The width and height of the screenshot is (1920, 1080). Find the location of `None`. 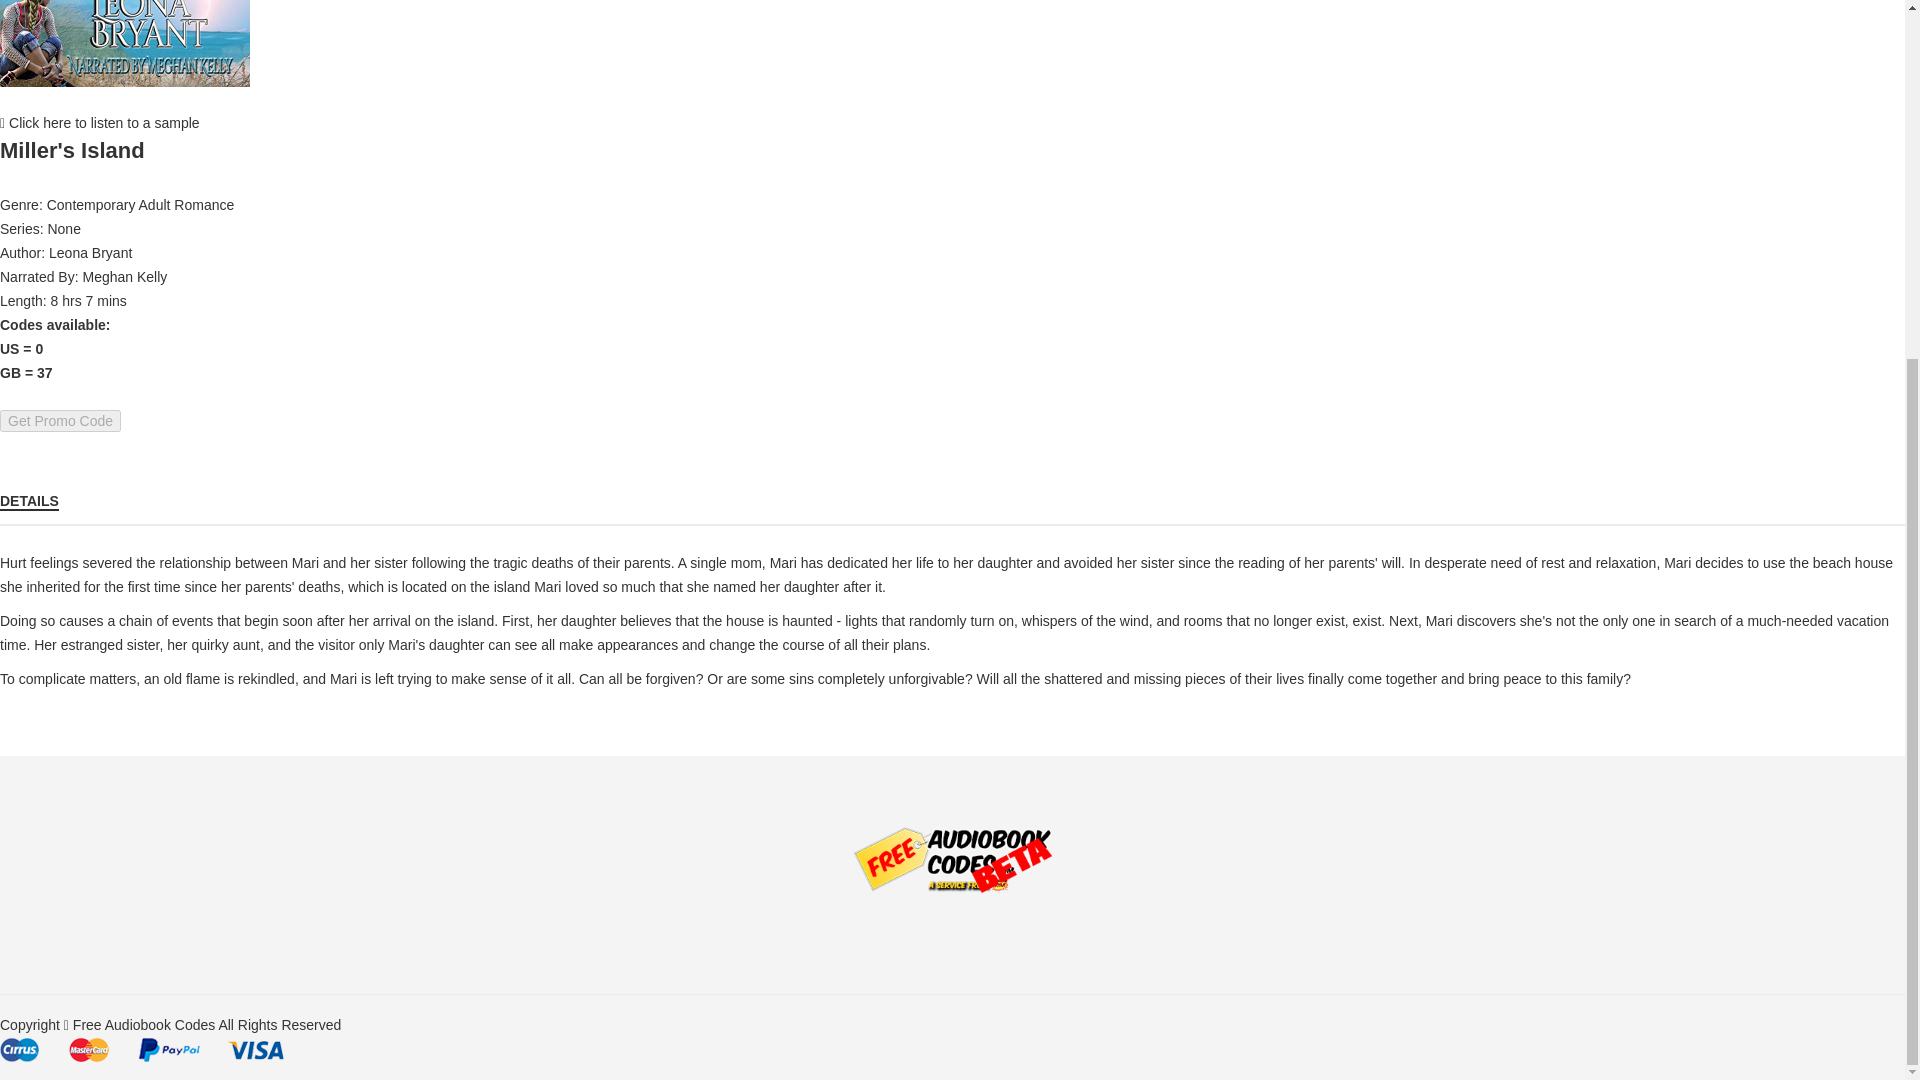

None is located at coordinates (63, 228).